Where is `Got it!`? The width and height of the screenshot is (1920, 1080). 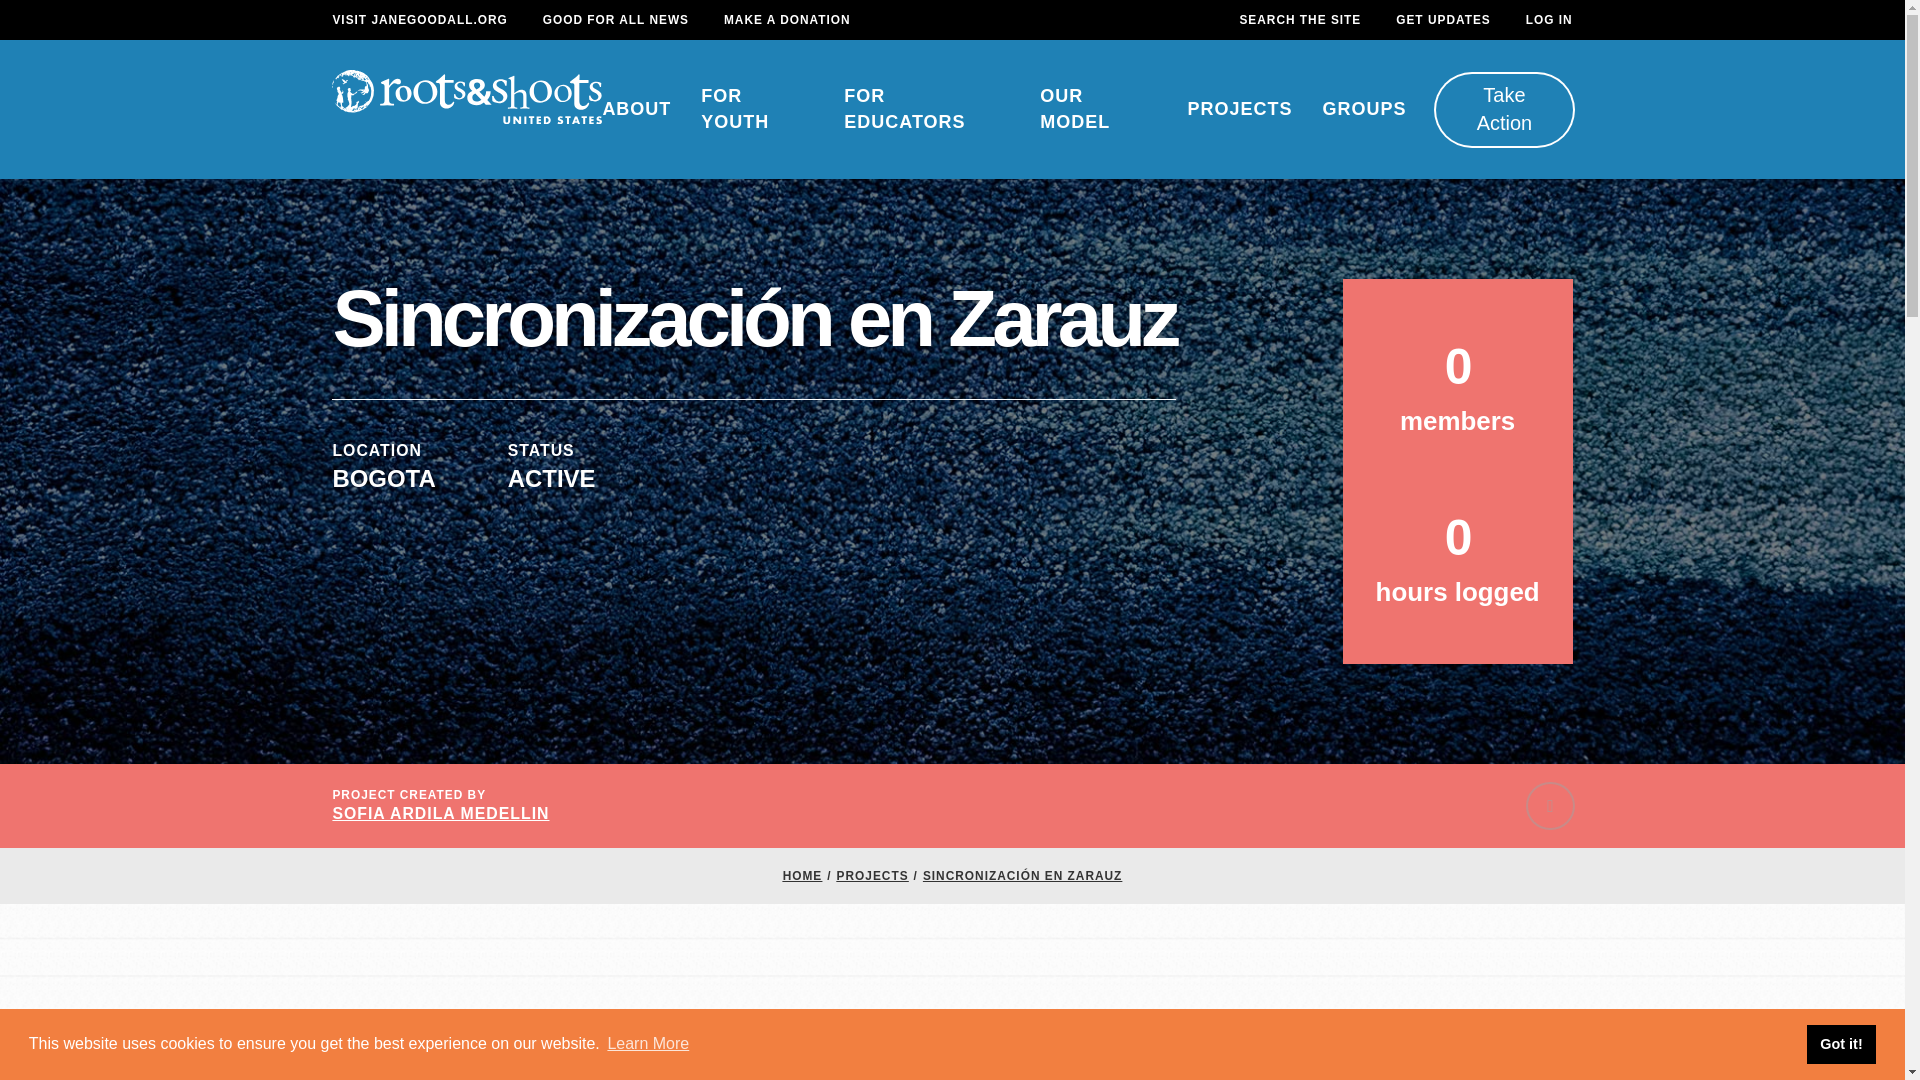
Got it! is located at coordinates (1840, 1043).